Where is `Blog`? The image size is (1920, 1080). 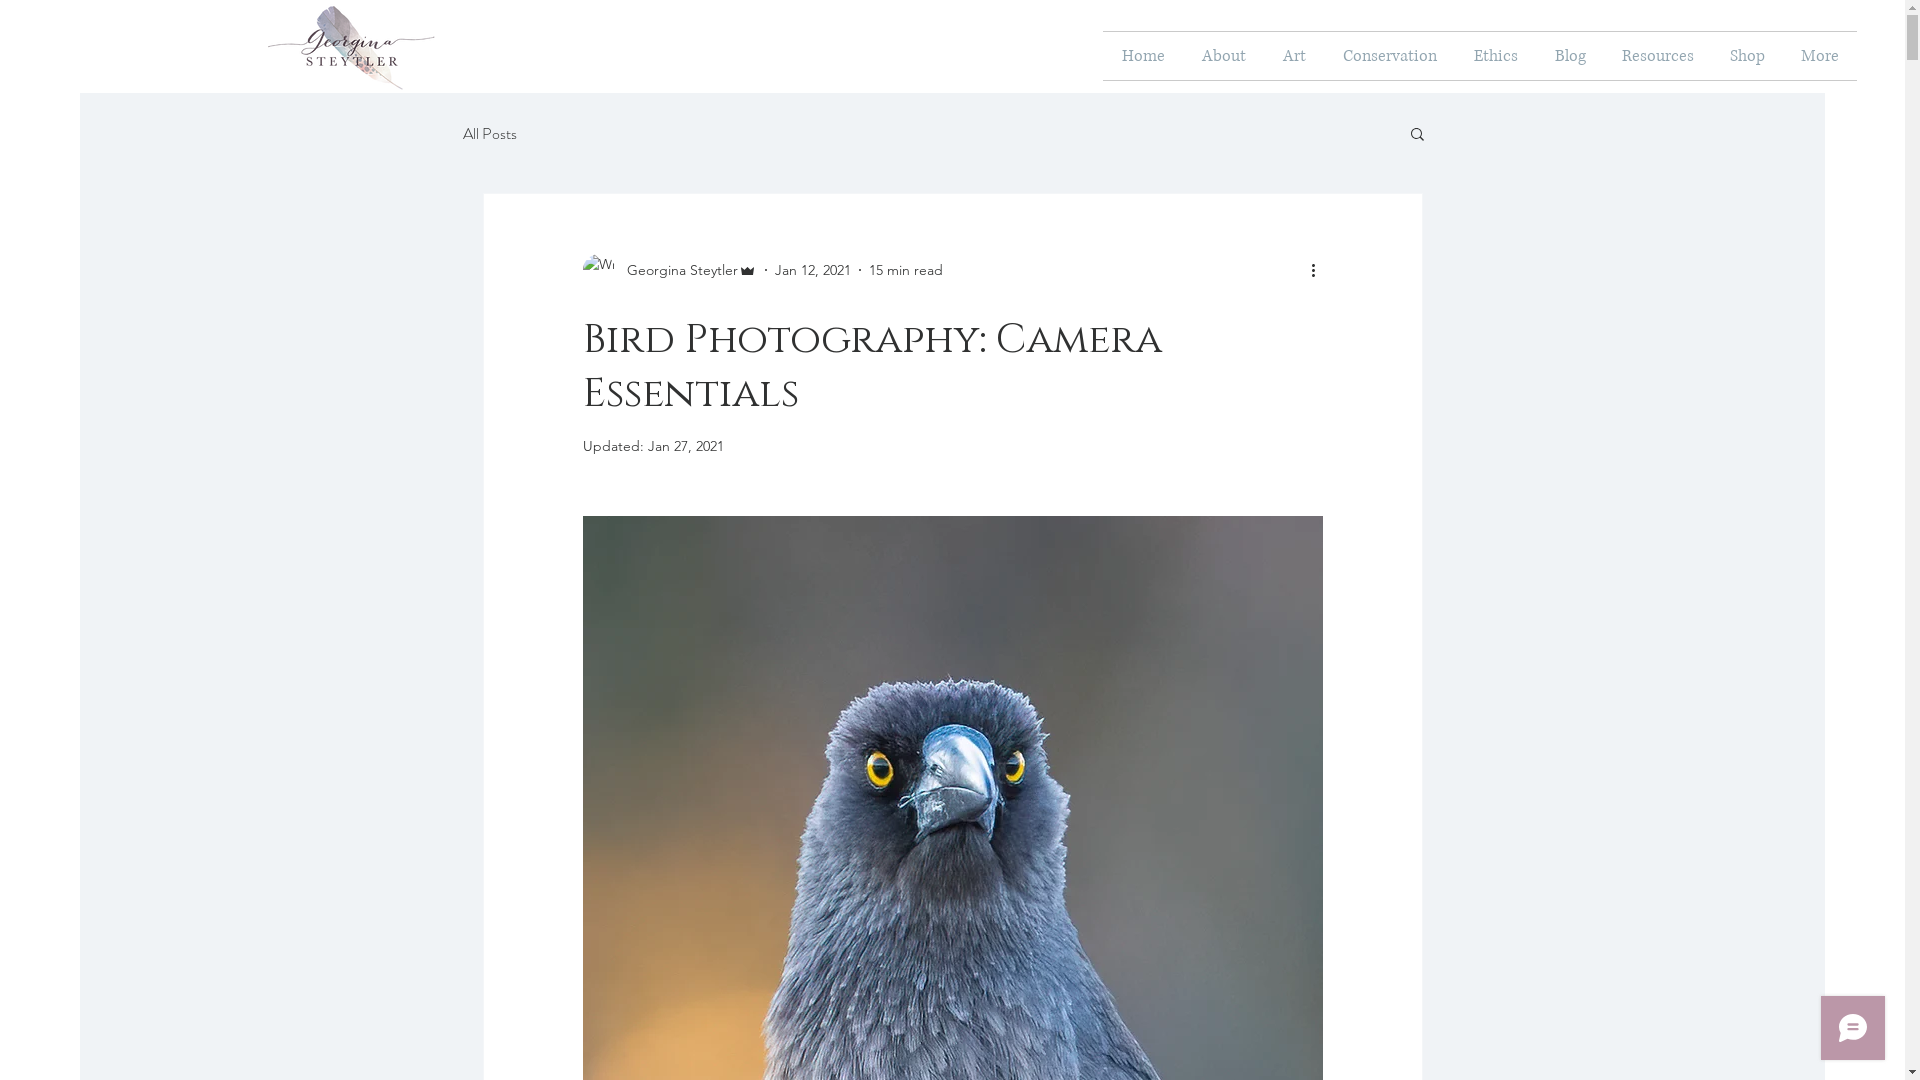 Blog is located at coordinates (1570, 56).